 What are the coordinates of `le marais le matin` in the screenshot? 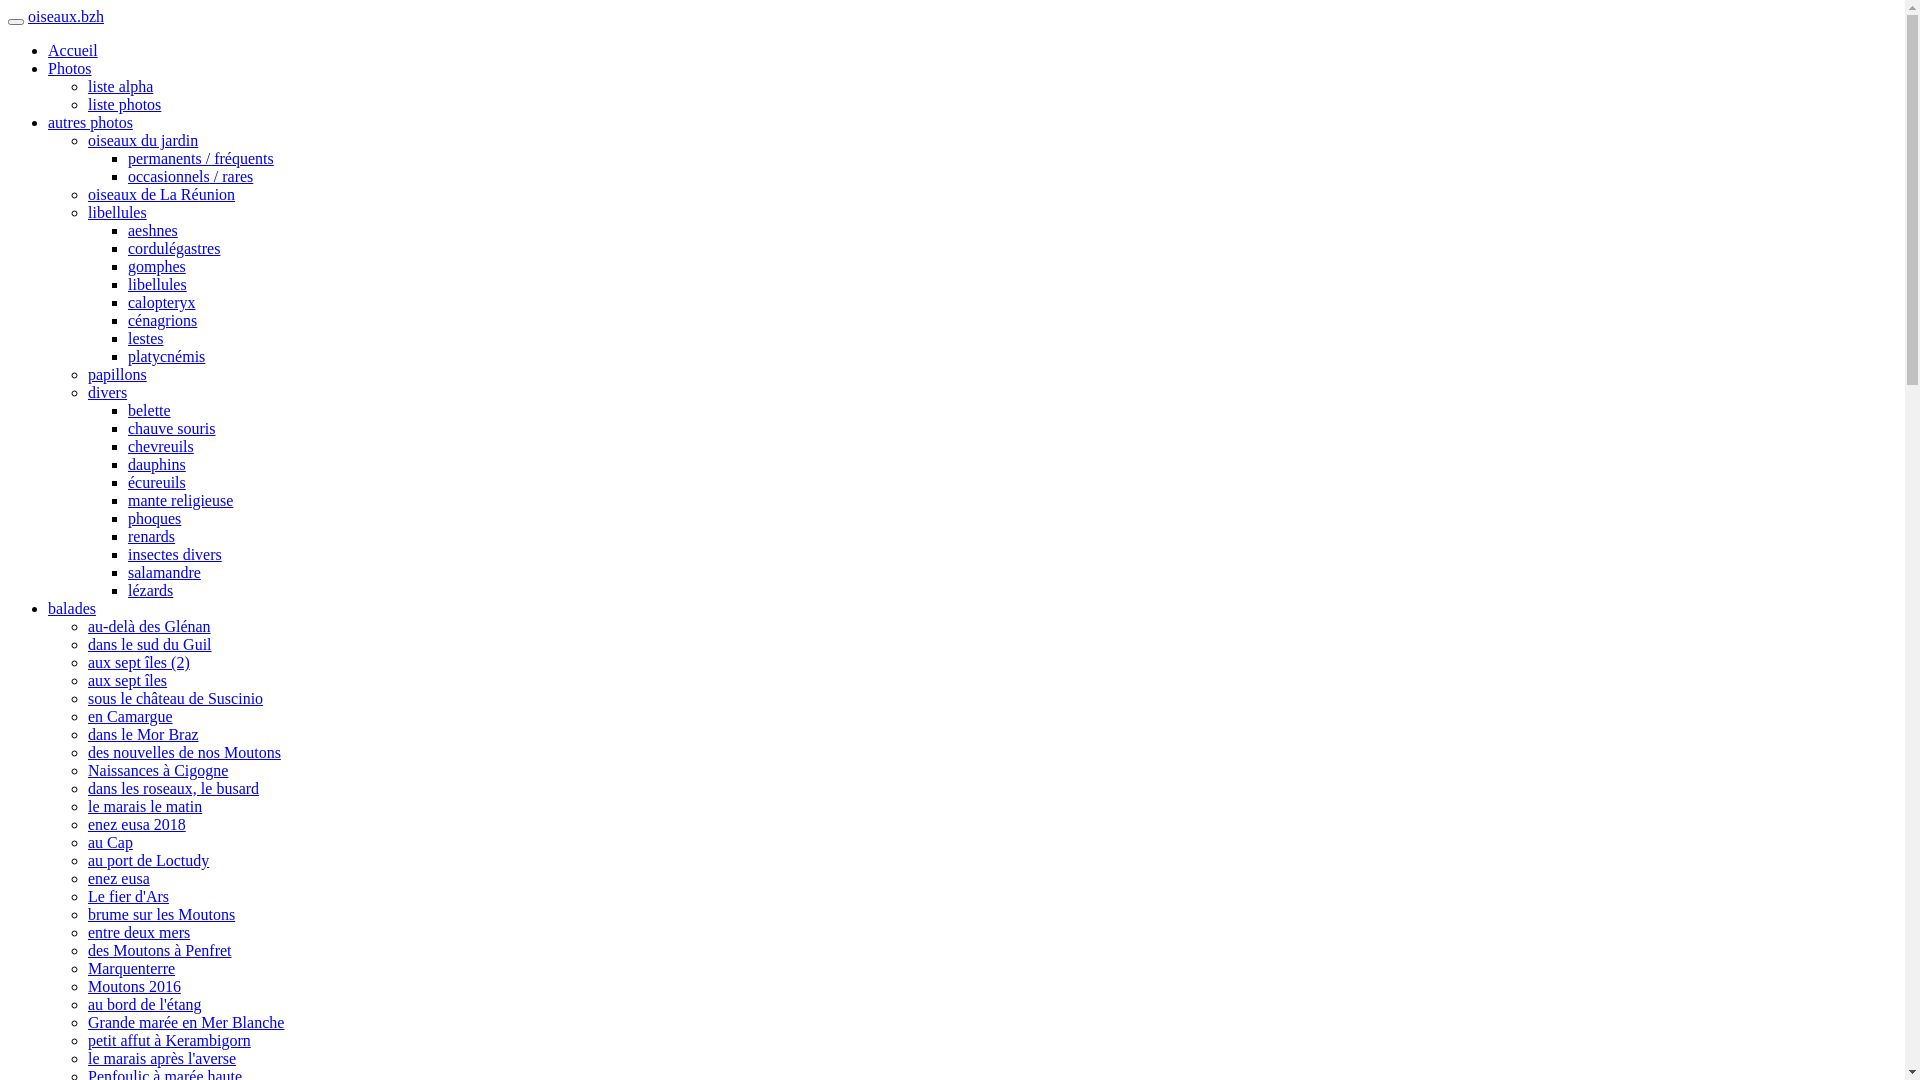 It's located at (145, 806).